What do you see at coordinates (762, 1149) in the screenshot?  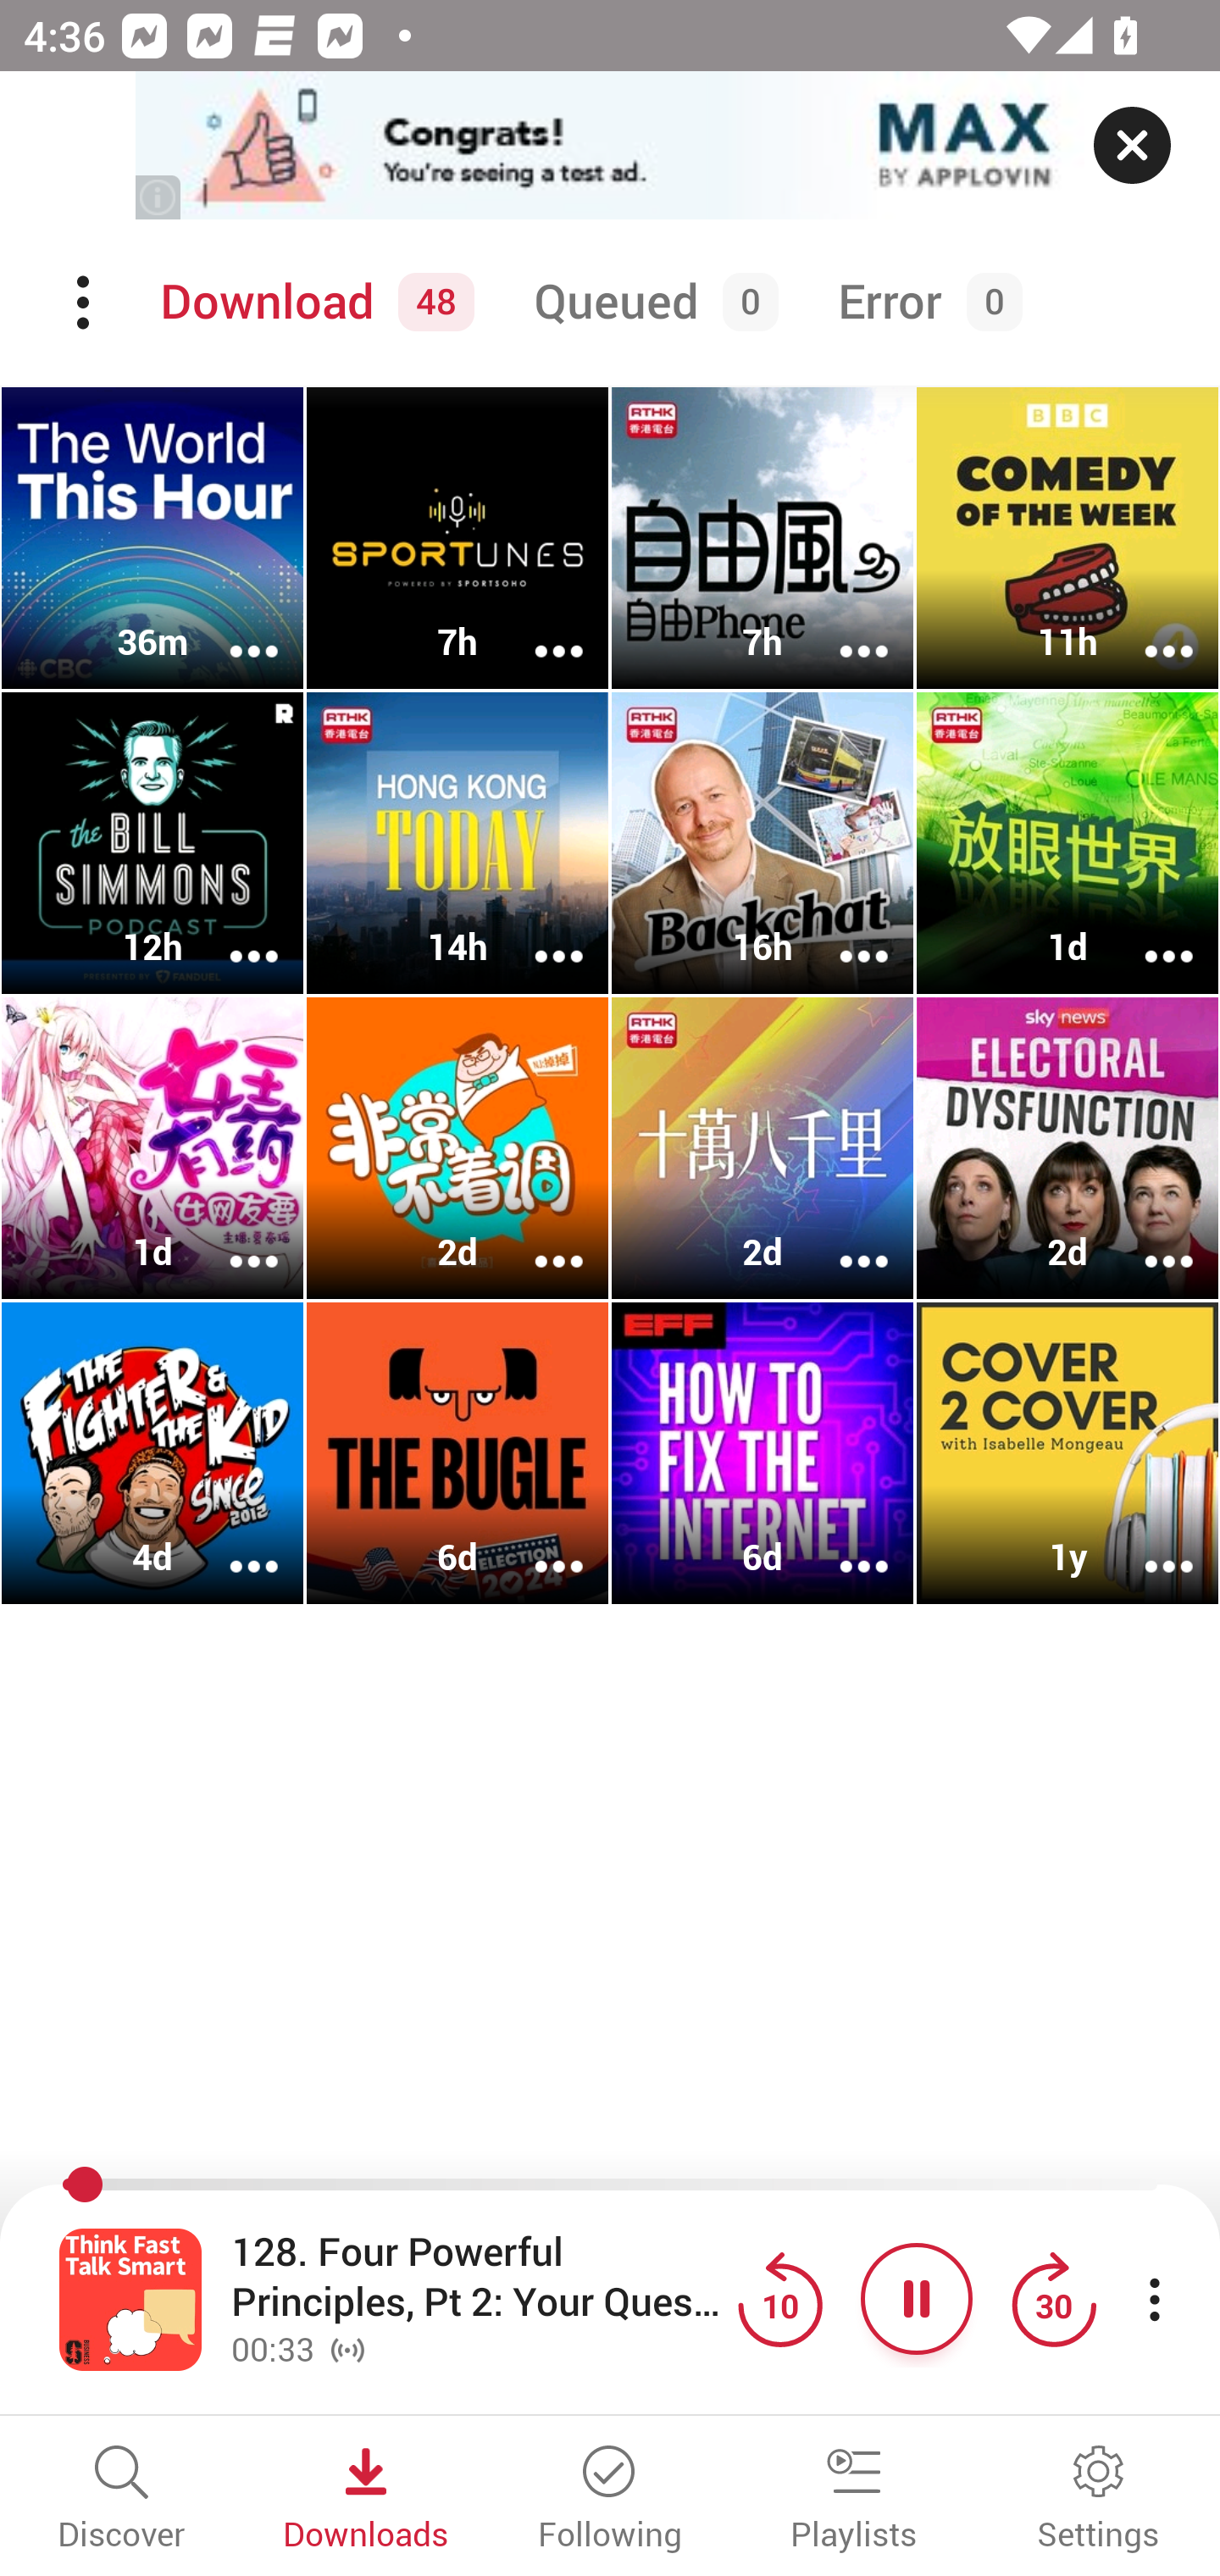 I see `十萬八千里 2d More options More options` at bounding box center [762, 1149].